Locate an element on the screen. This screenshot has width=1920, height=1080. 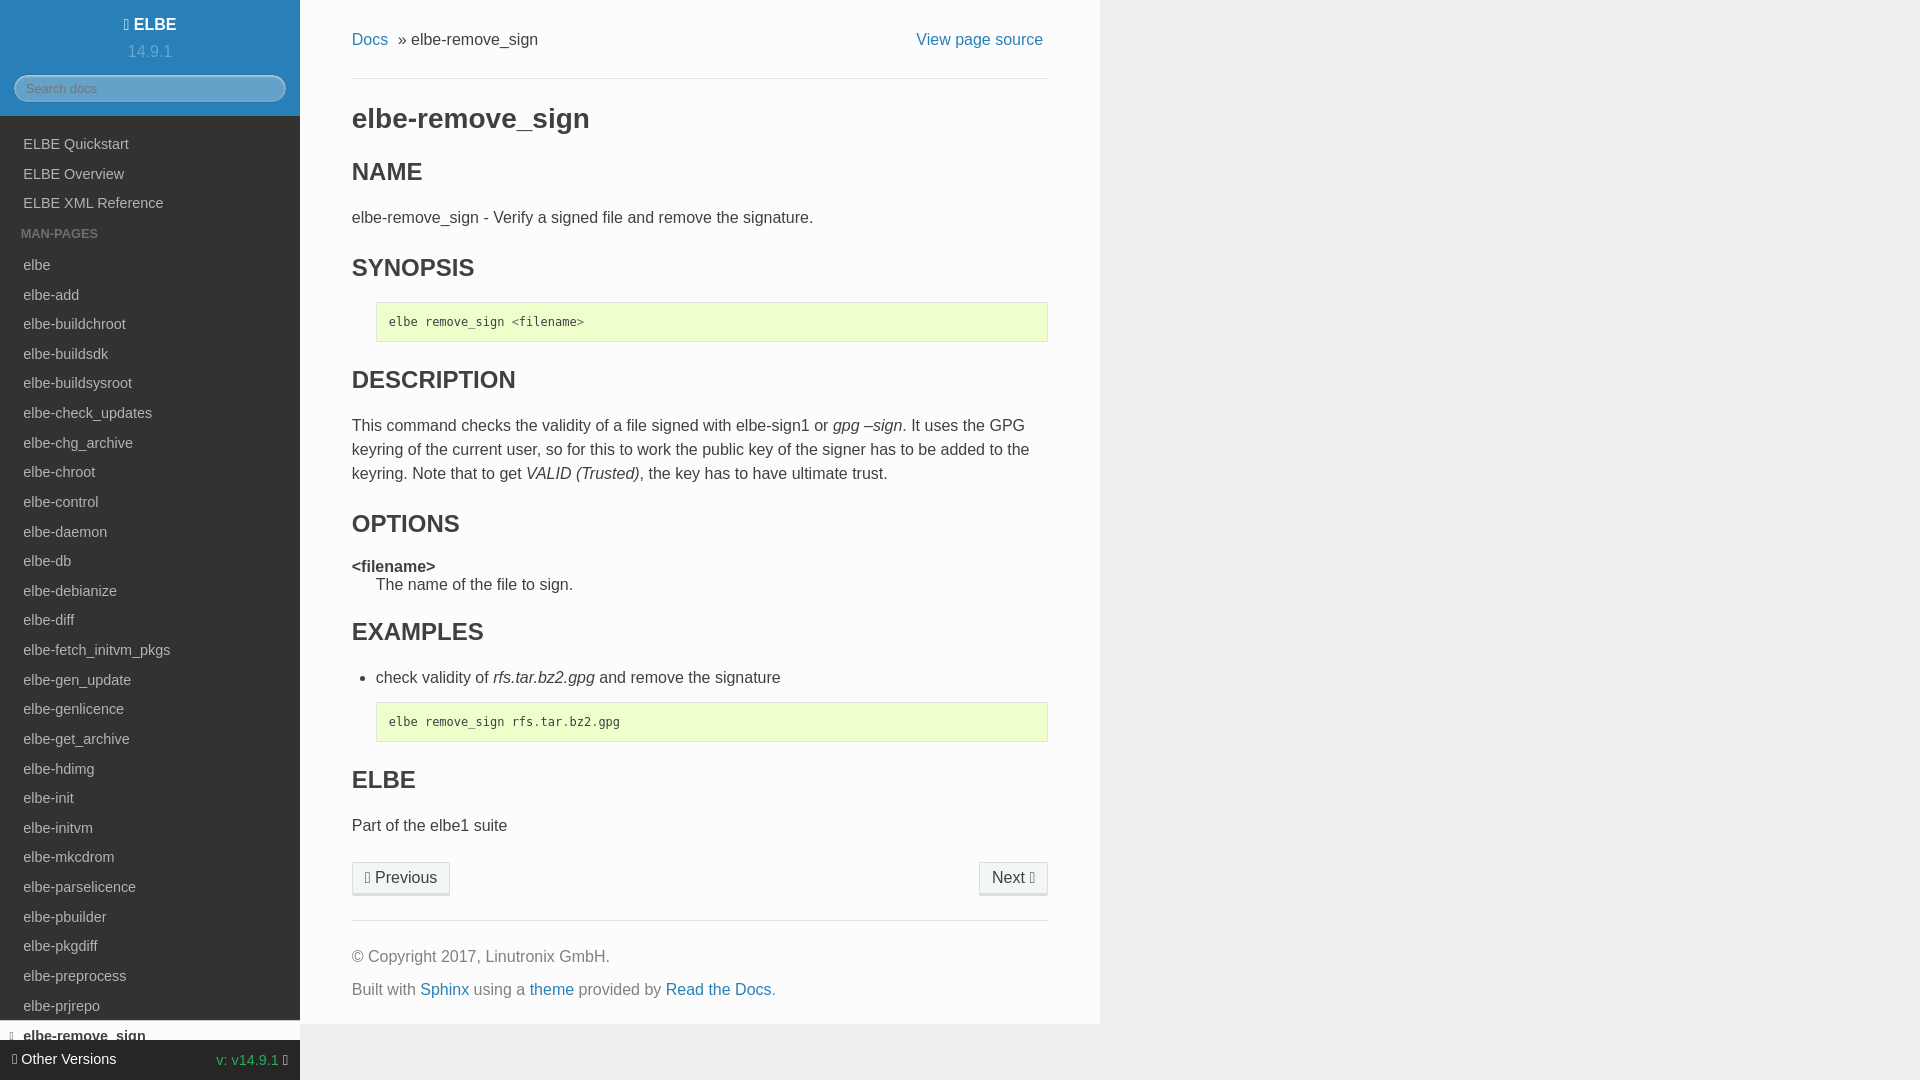
elbe-buildsysroot is located at coordinates (150, 384).